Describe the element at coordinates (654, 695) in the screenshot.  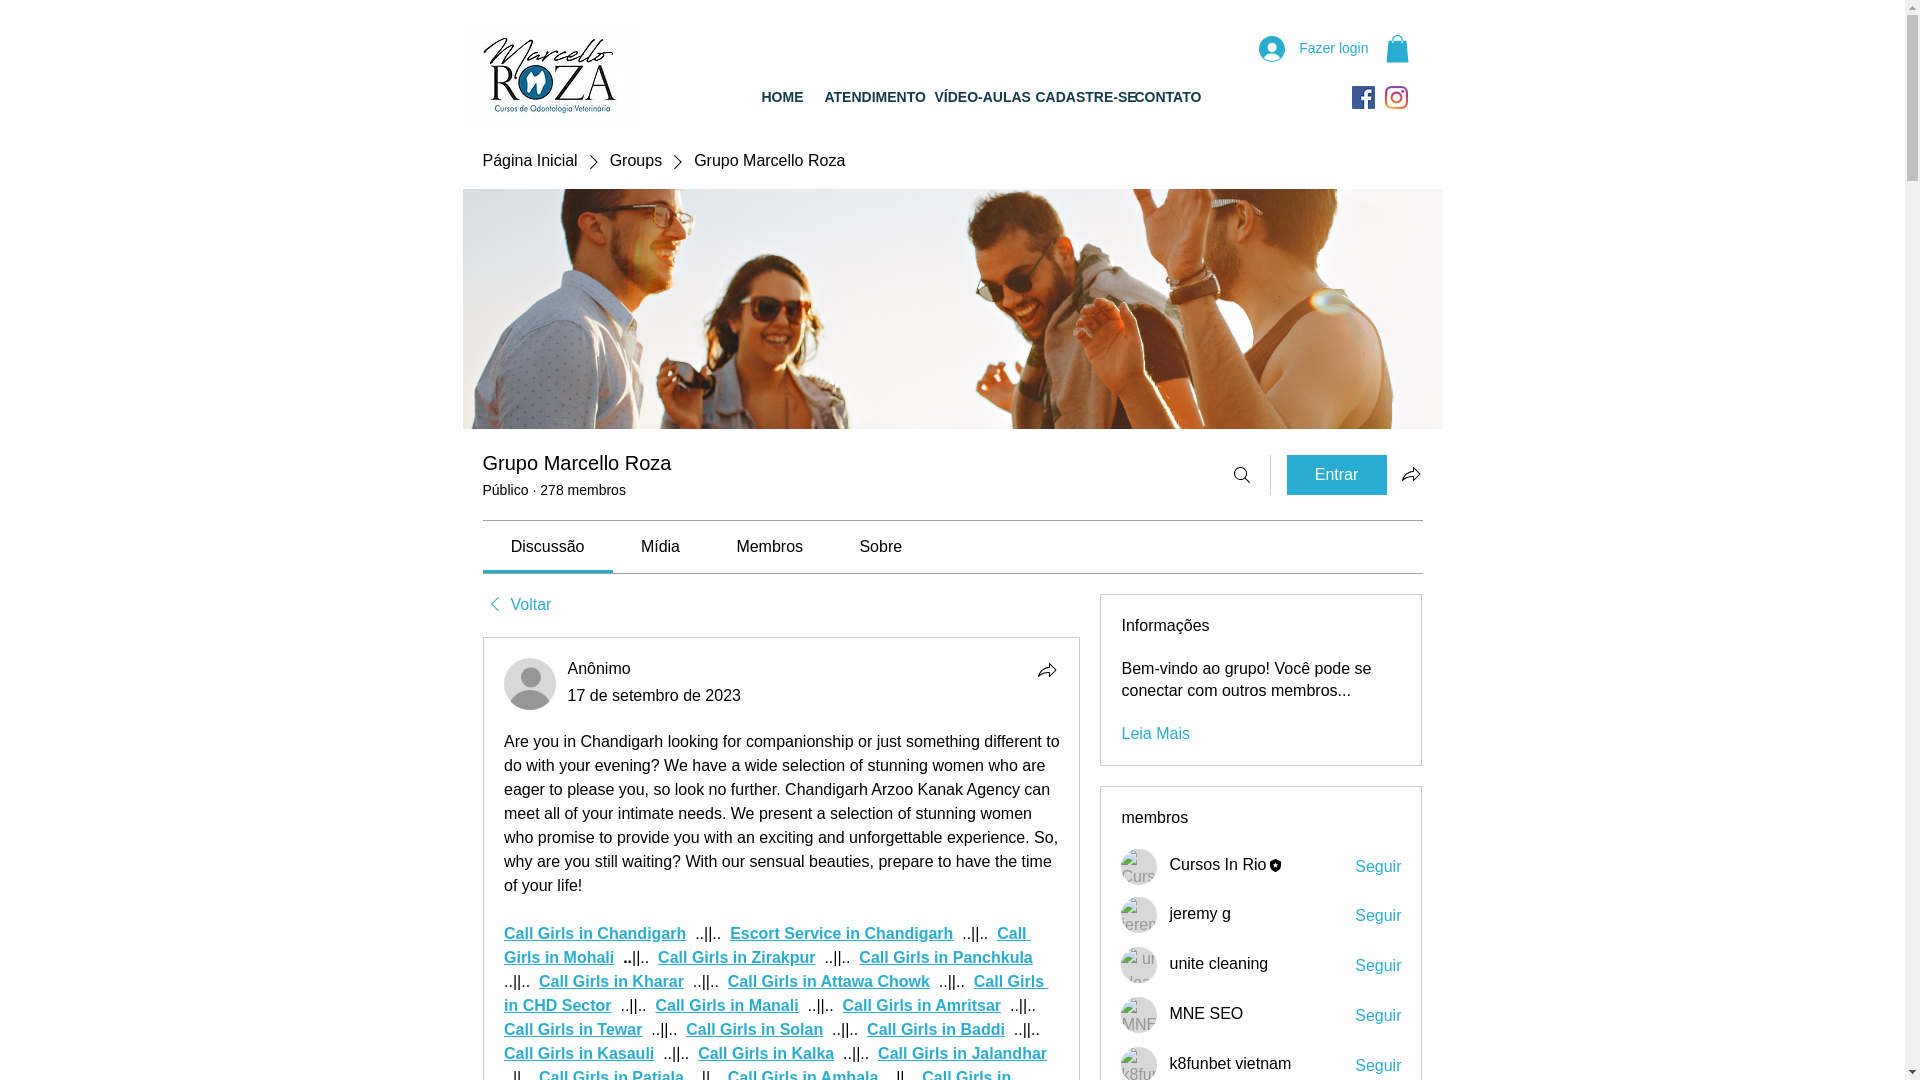
I see `17 de setembro de 2023` at that location.